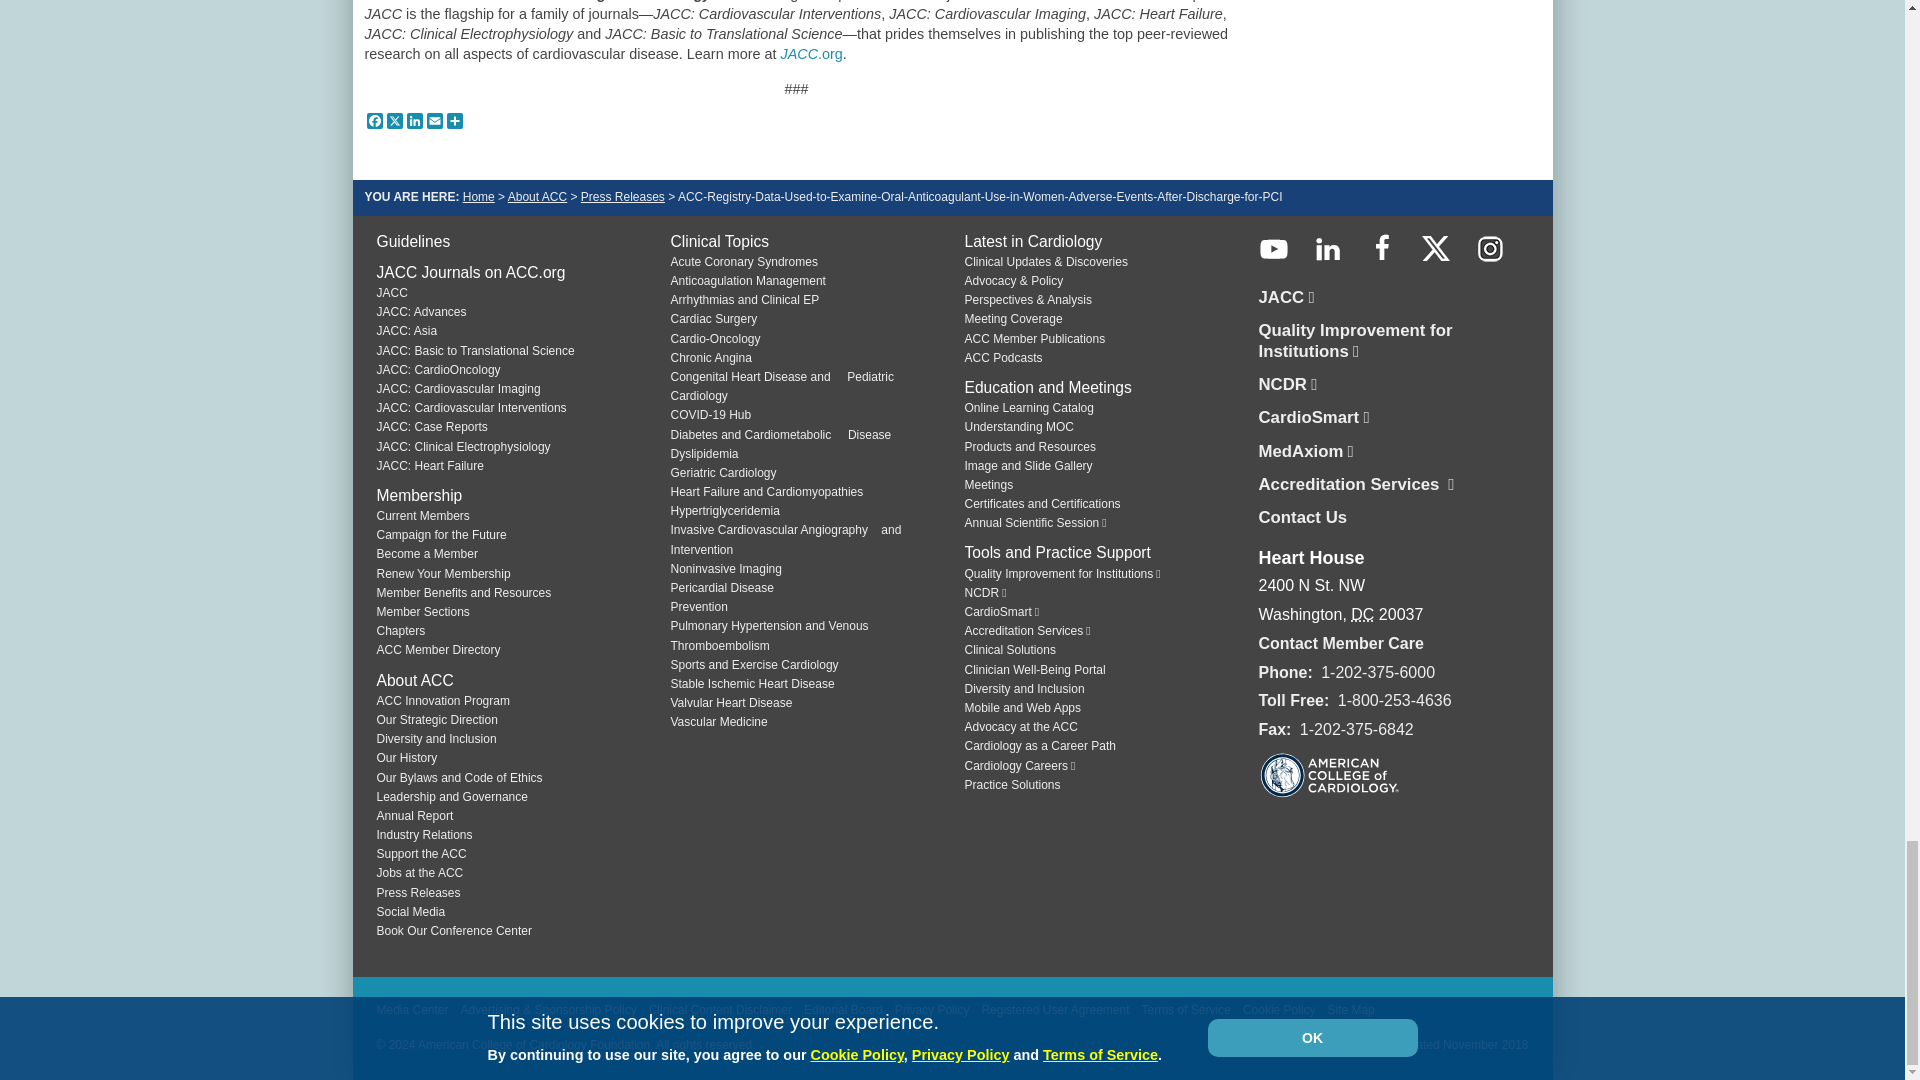  What do you see at coordinates (458, 389) in the screenshot?
I see `JACC: Cardiovascular Imaging` at bounding box center [458, 389].